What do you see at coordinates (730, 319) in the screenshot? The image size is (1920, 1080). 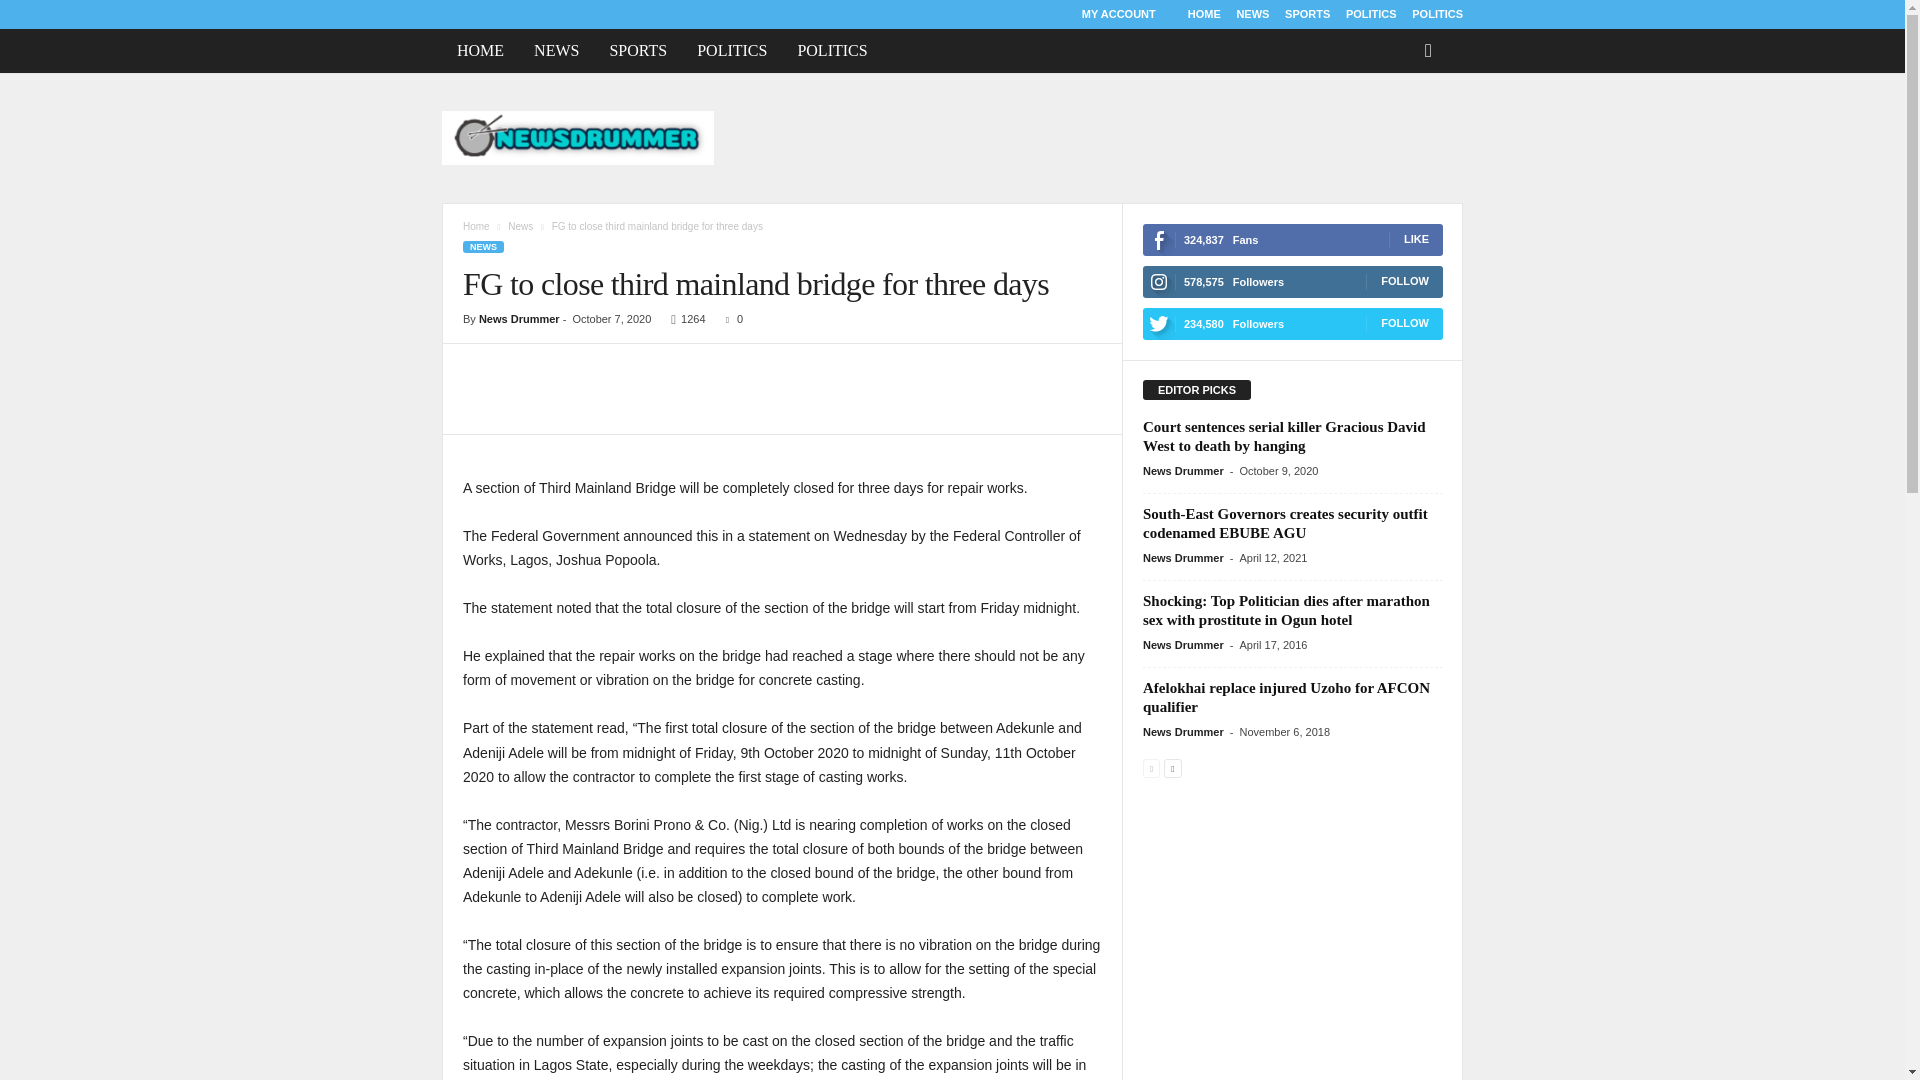 I see `0` at bounding box center [730, 319].